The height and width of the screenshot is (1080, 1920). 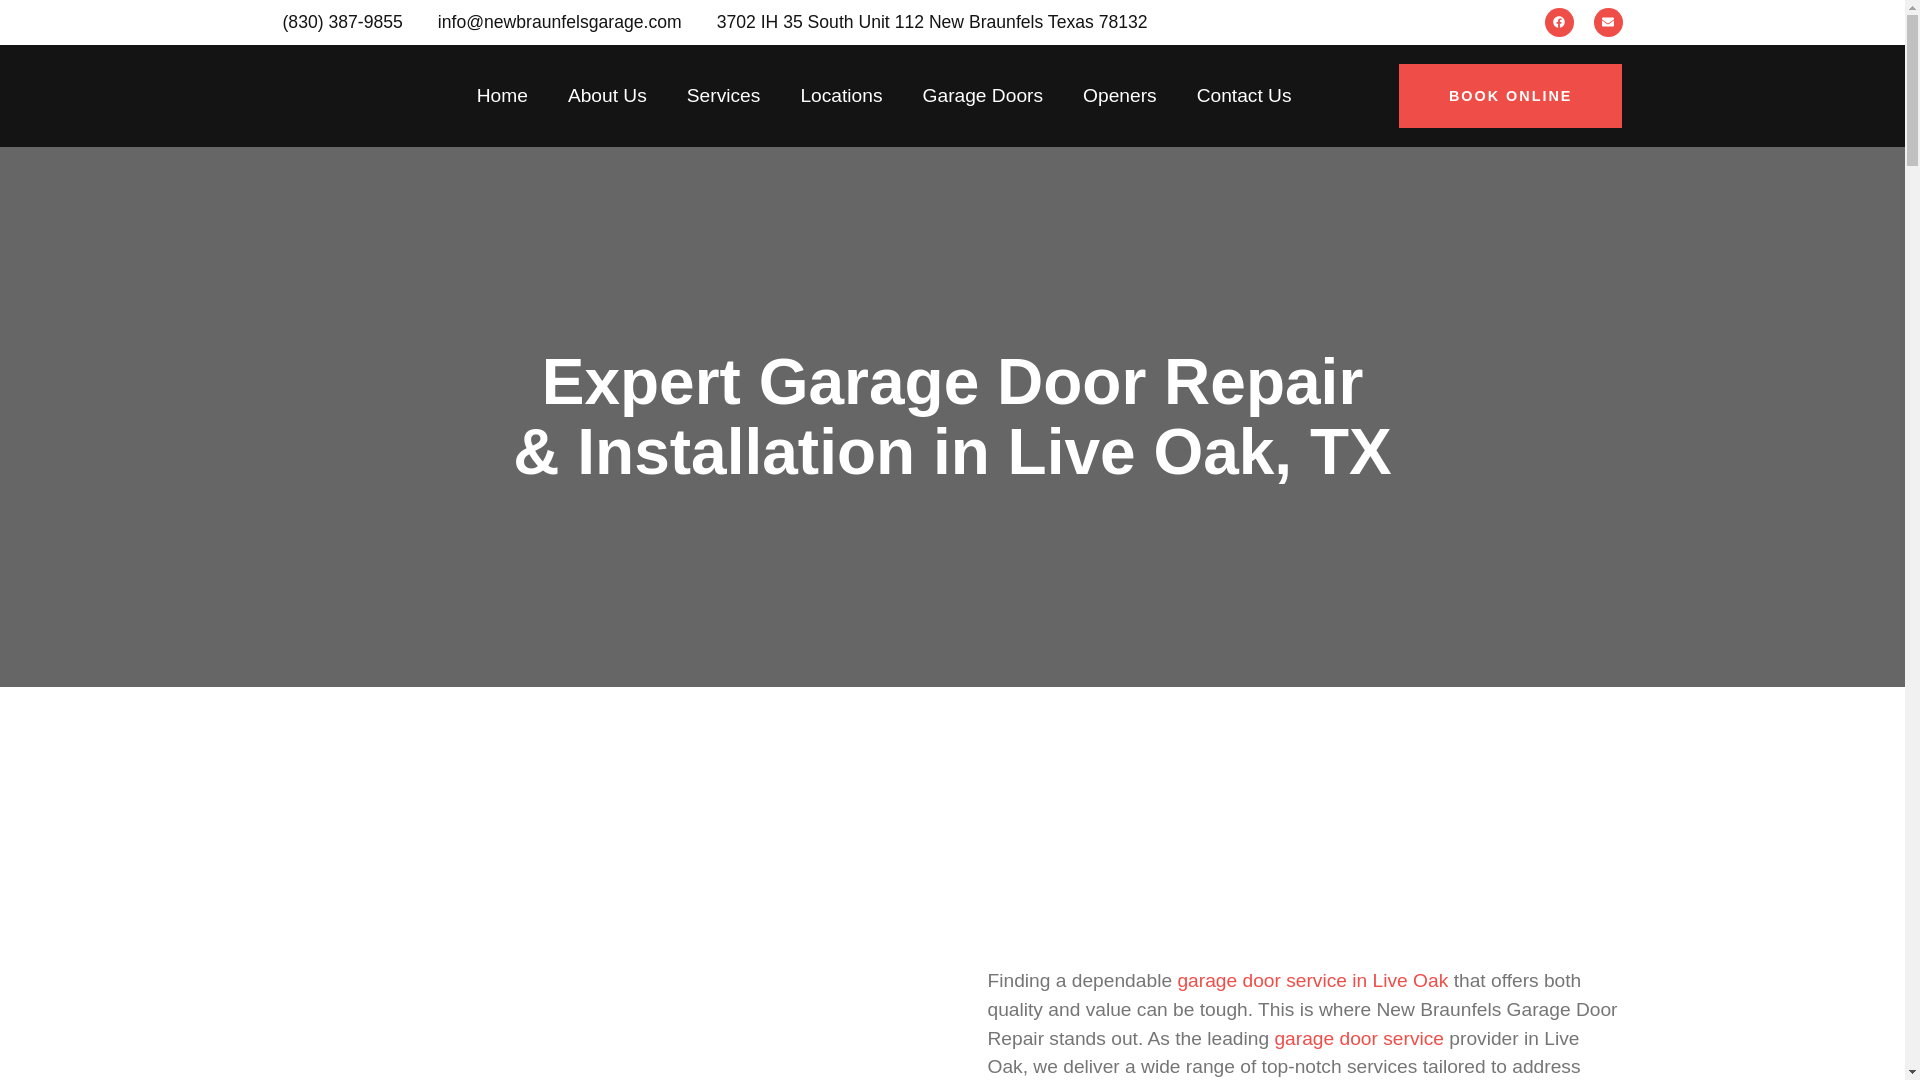 What do you see at coordinates (1244, 96) in the screenshot?
I see `Contact Us` at bounding box center [1244, 96].